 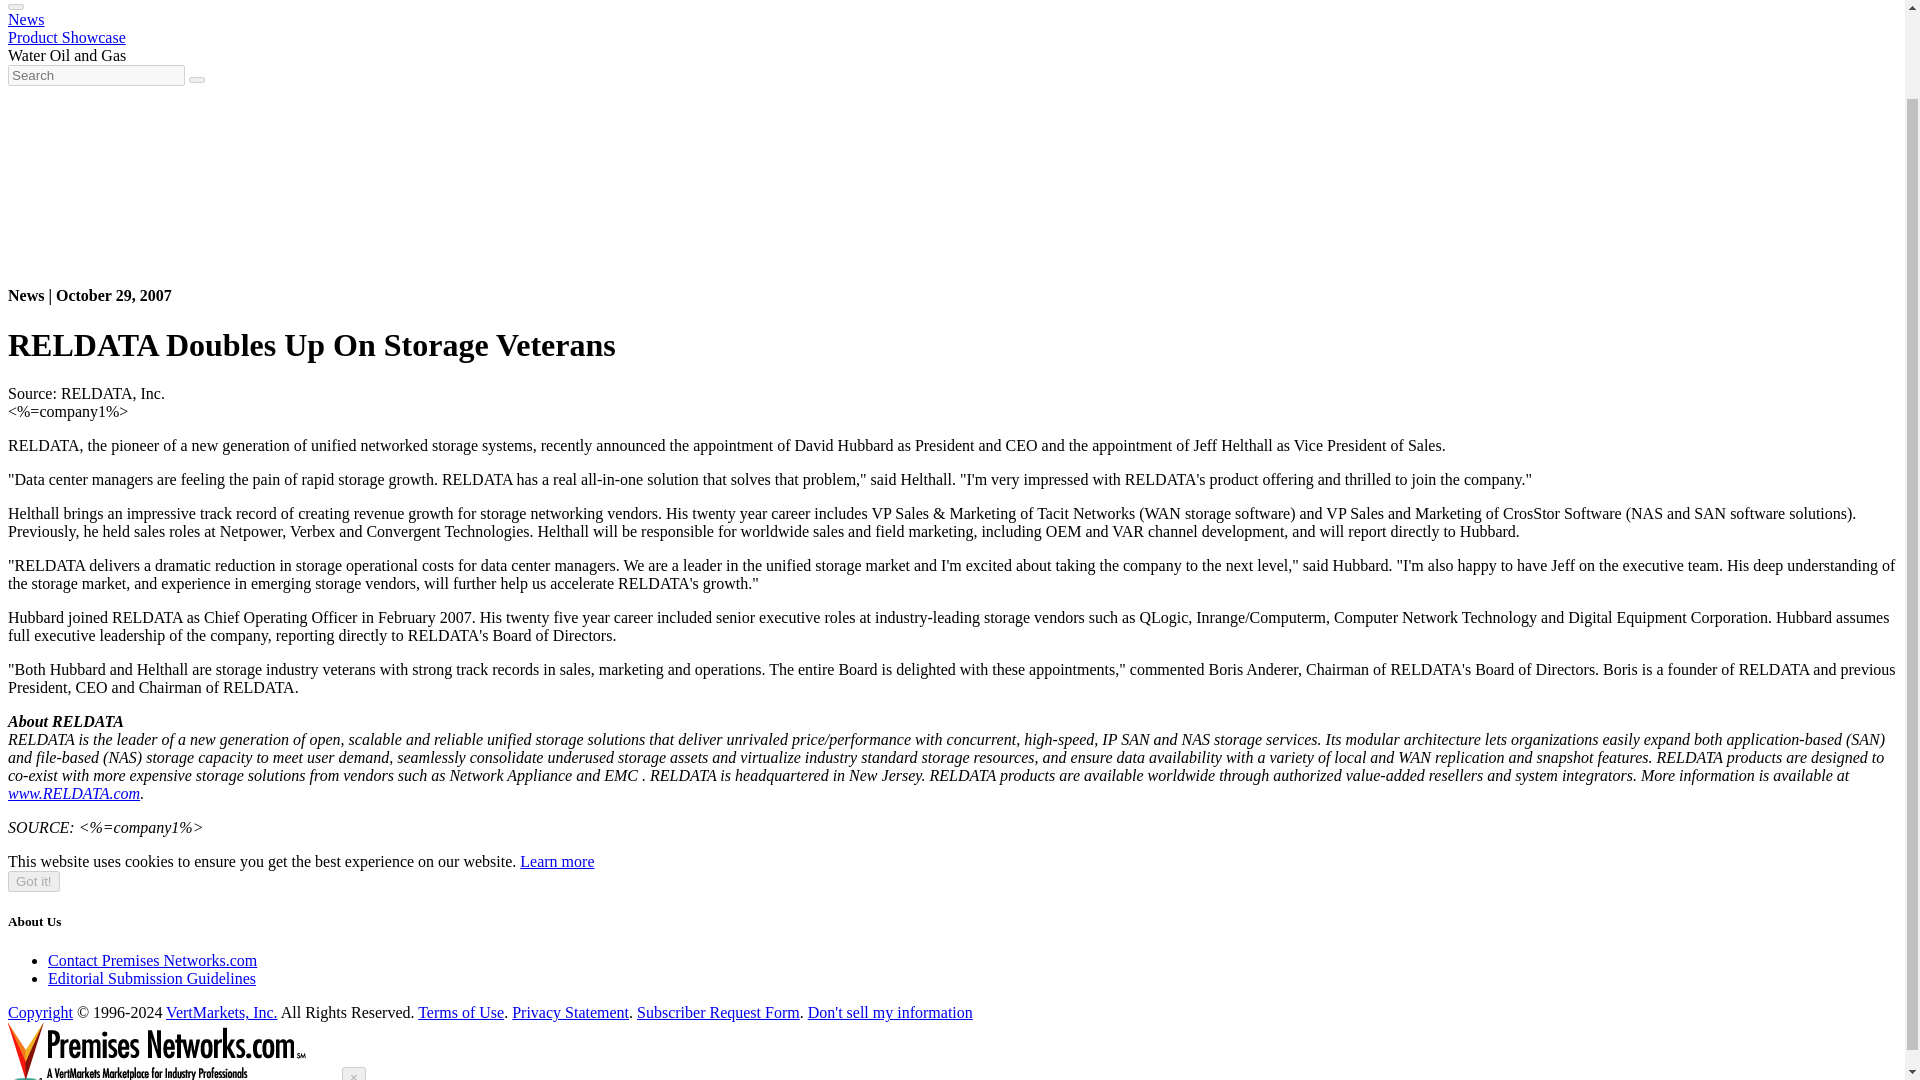 I want to click on Oil and Gas, so click(x=88, y=55).